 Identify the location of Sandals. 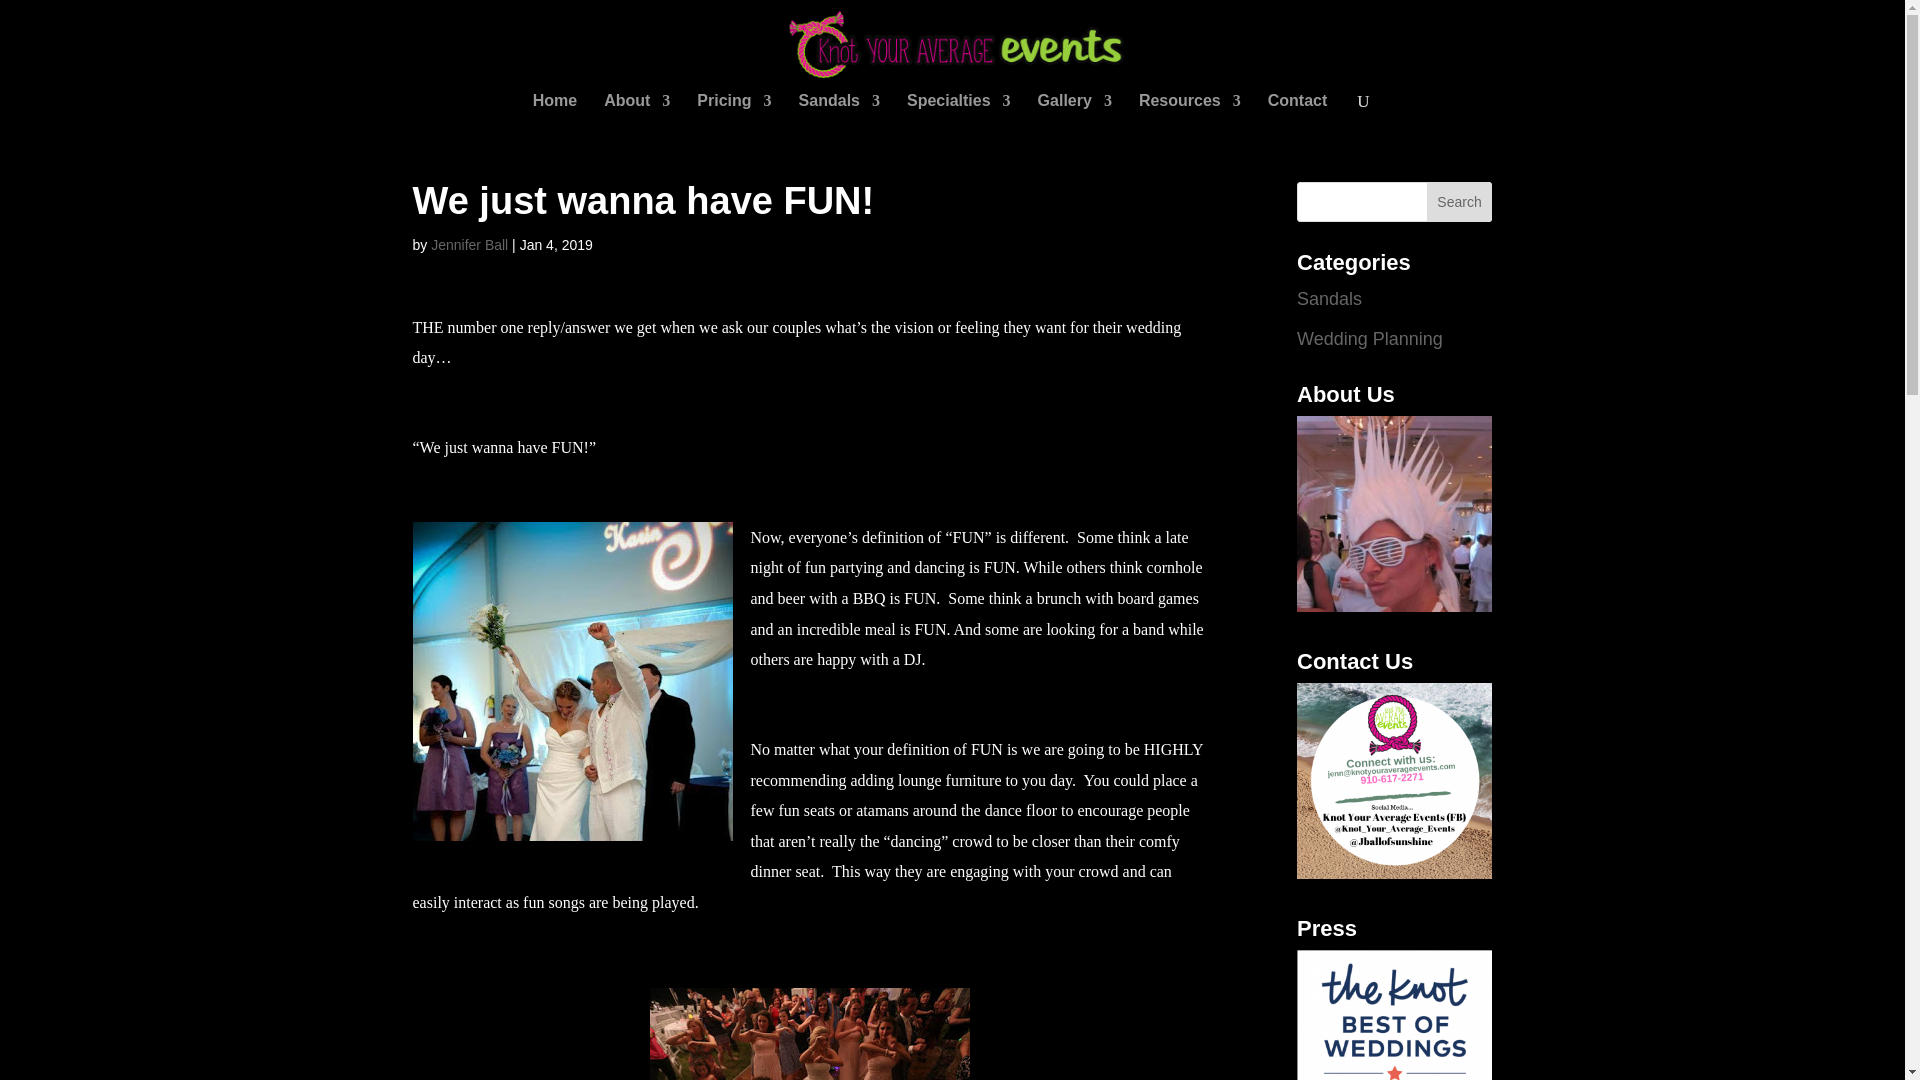
(838, 108).